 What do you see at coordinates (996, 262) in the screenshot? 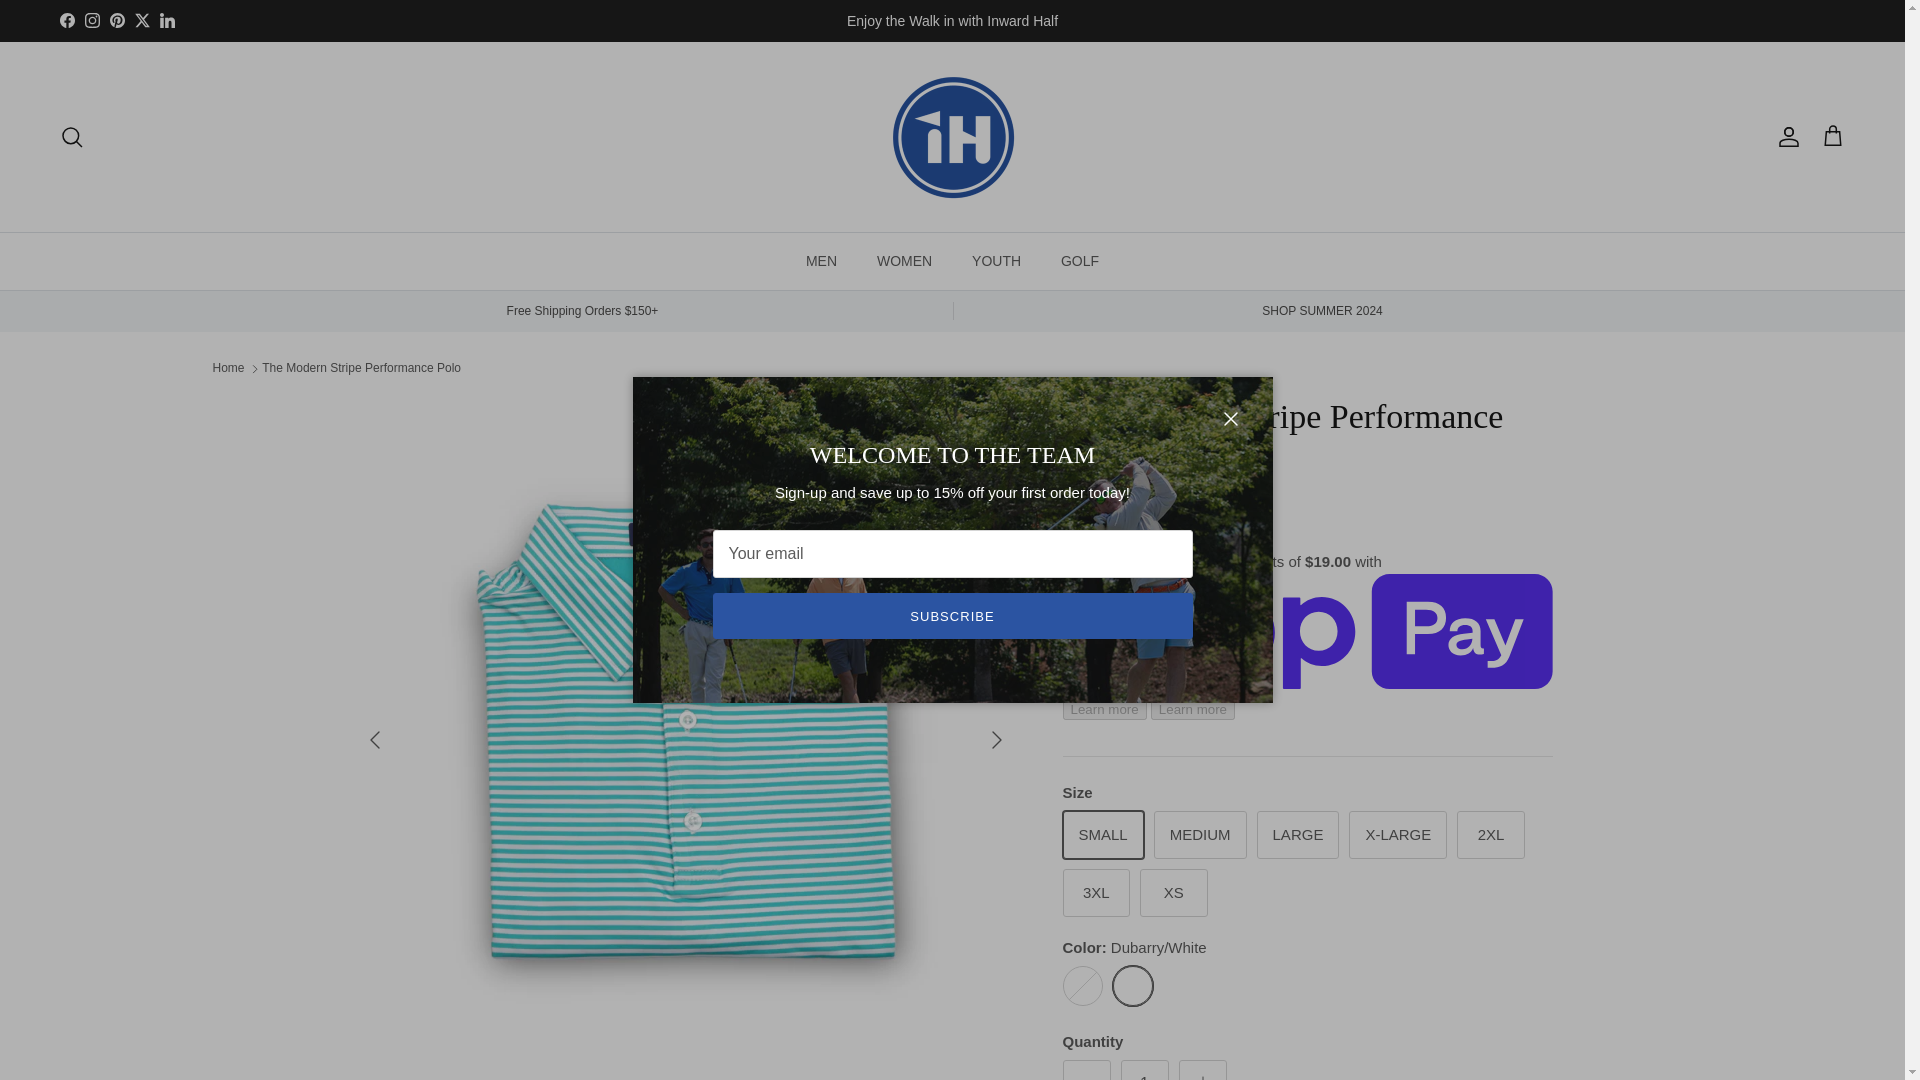
I see `YOUTH` at bounding box center [996, 262].